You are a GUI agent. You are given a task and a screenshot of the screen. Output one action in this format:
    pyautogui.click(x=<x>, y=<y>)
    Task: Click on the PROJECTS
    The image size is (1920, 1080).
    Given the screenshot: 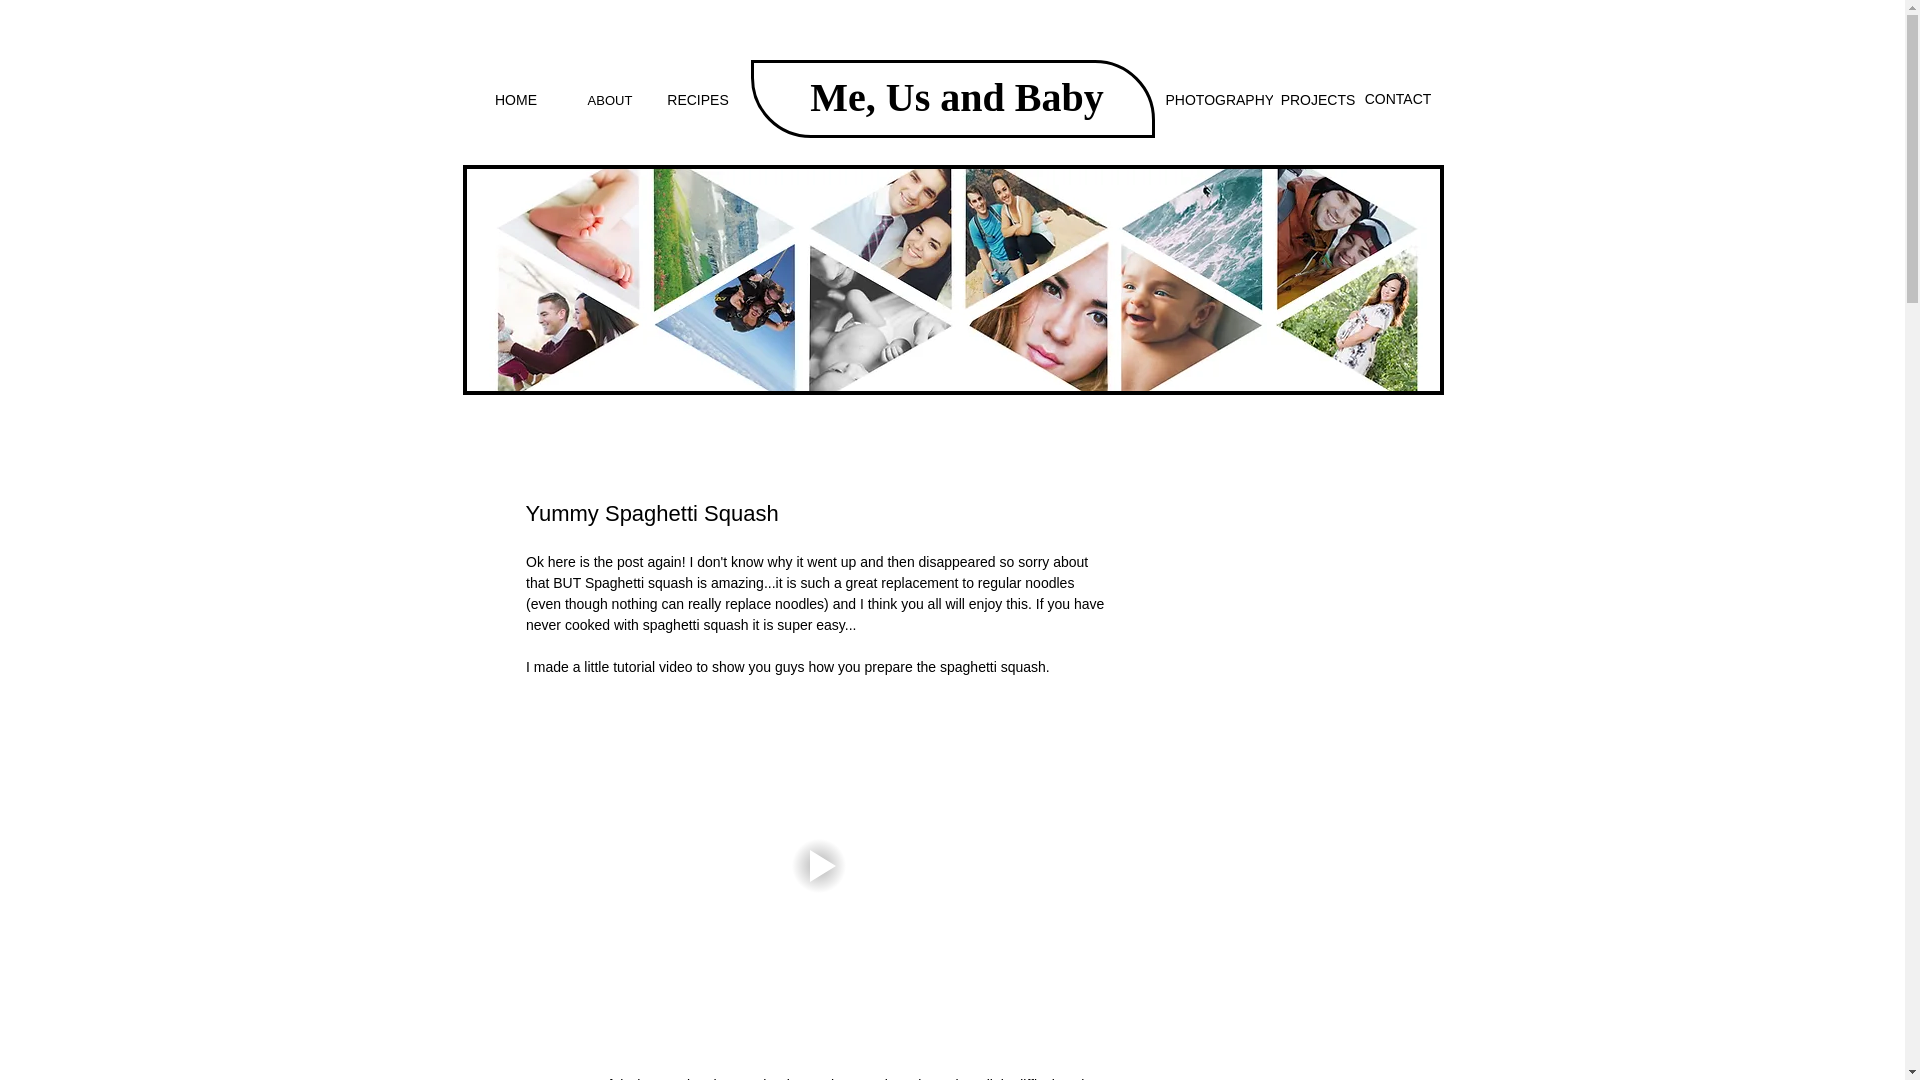 What is the action you would take?
    pyautogui.click(x=1317, y=100)
    